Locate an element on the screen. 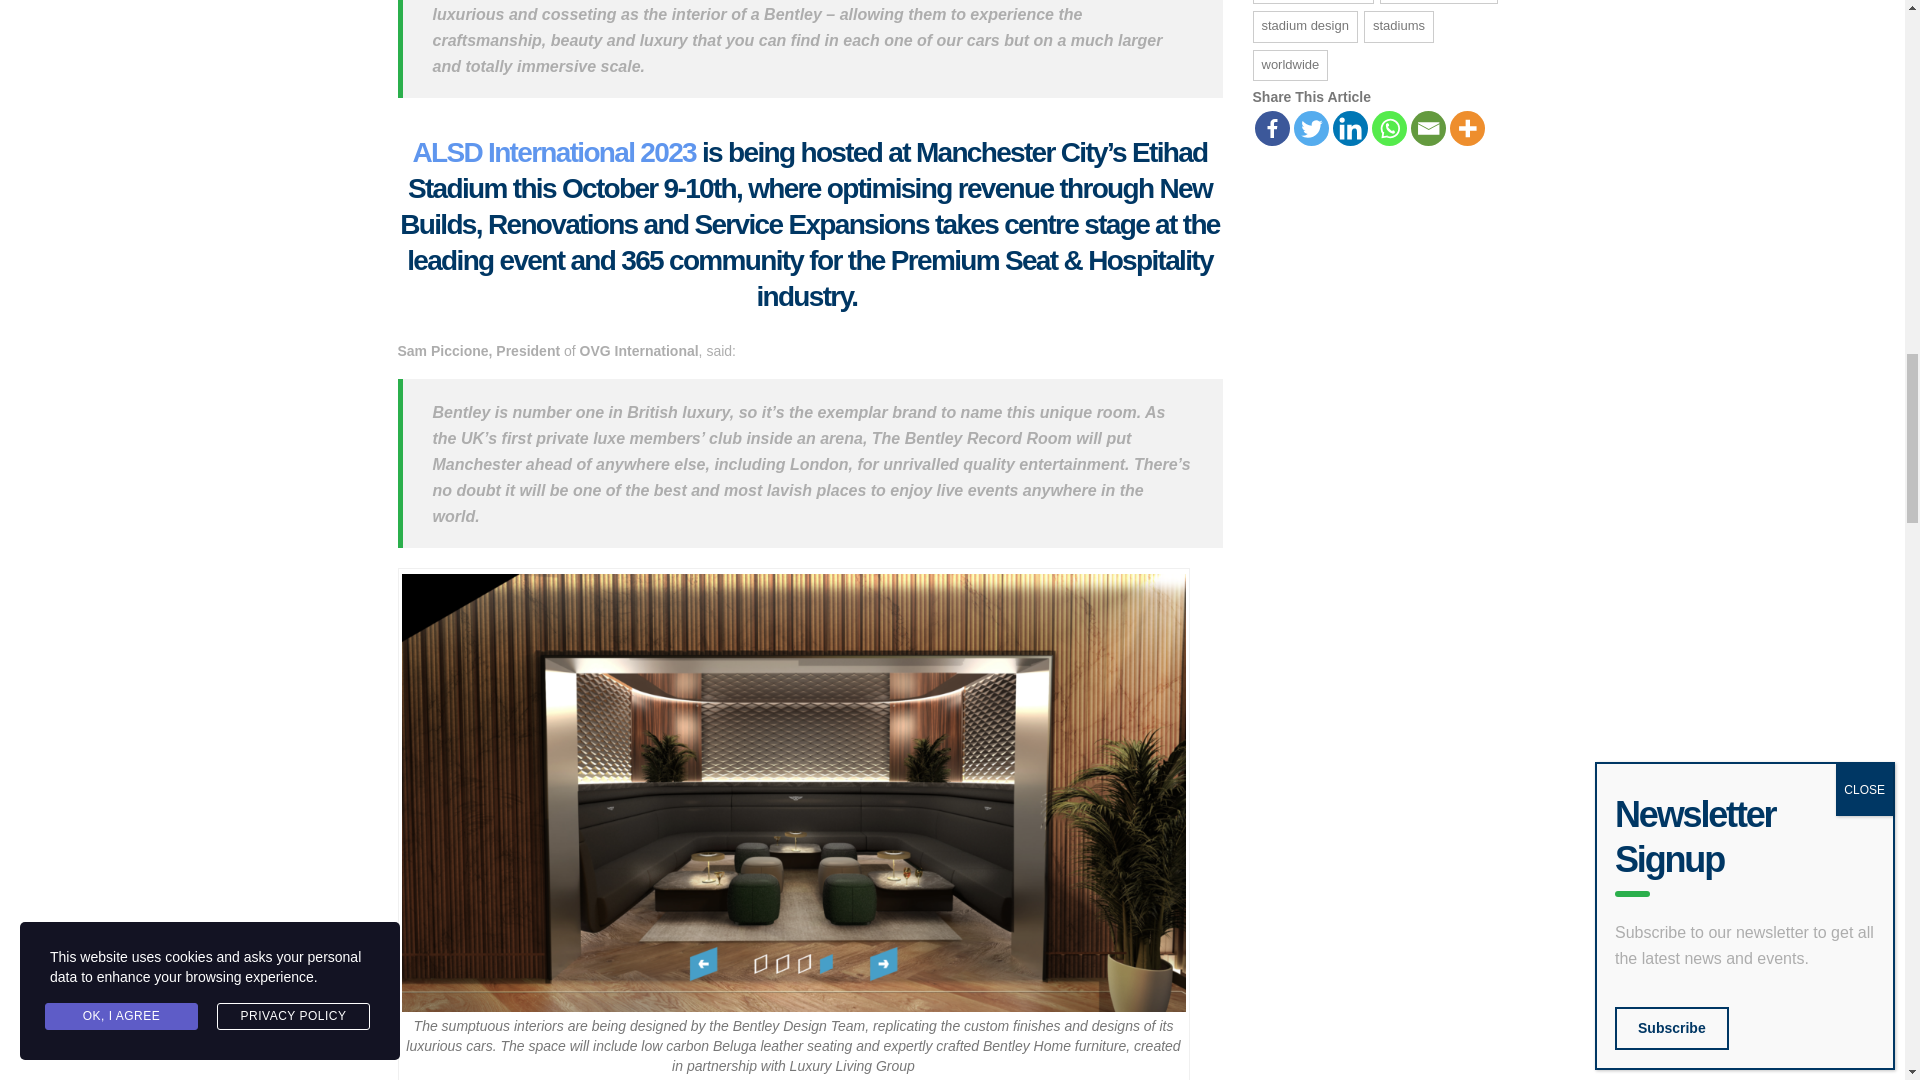 The width and height of the screenshot is (1920, 1080). Whatsapp is located at coordinates (1390, 128).